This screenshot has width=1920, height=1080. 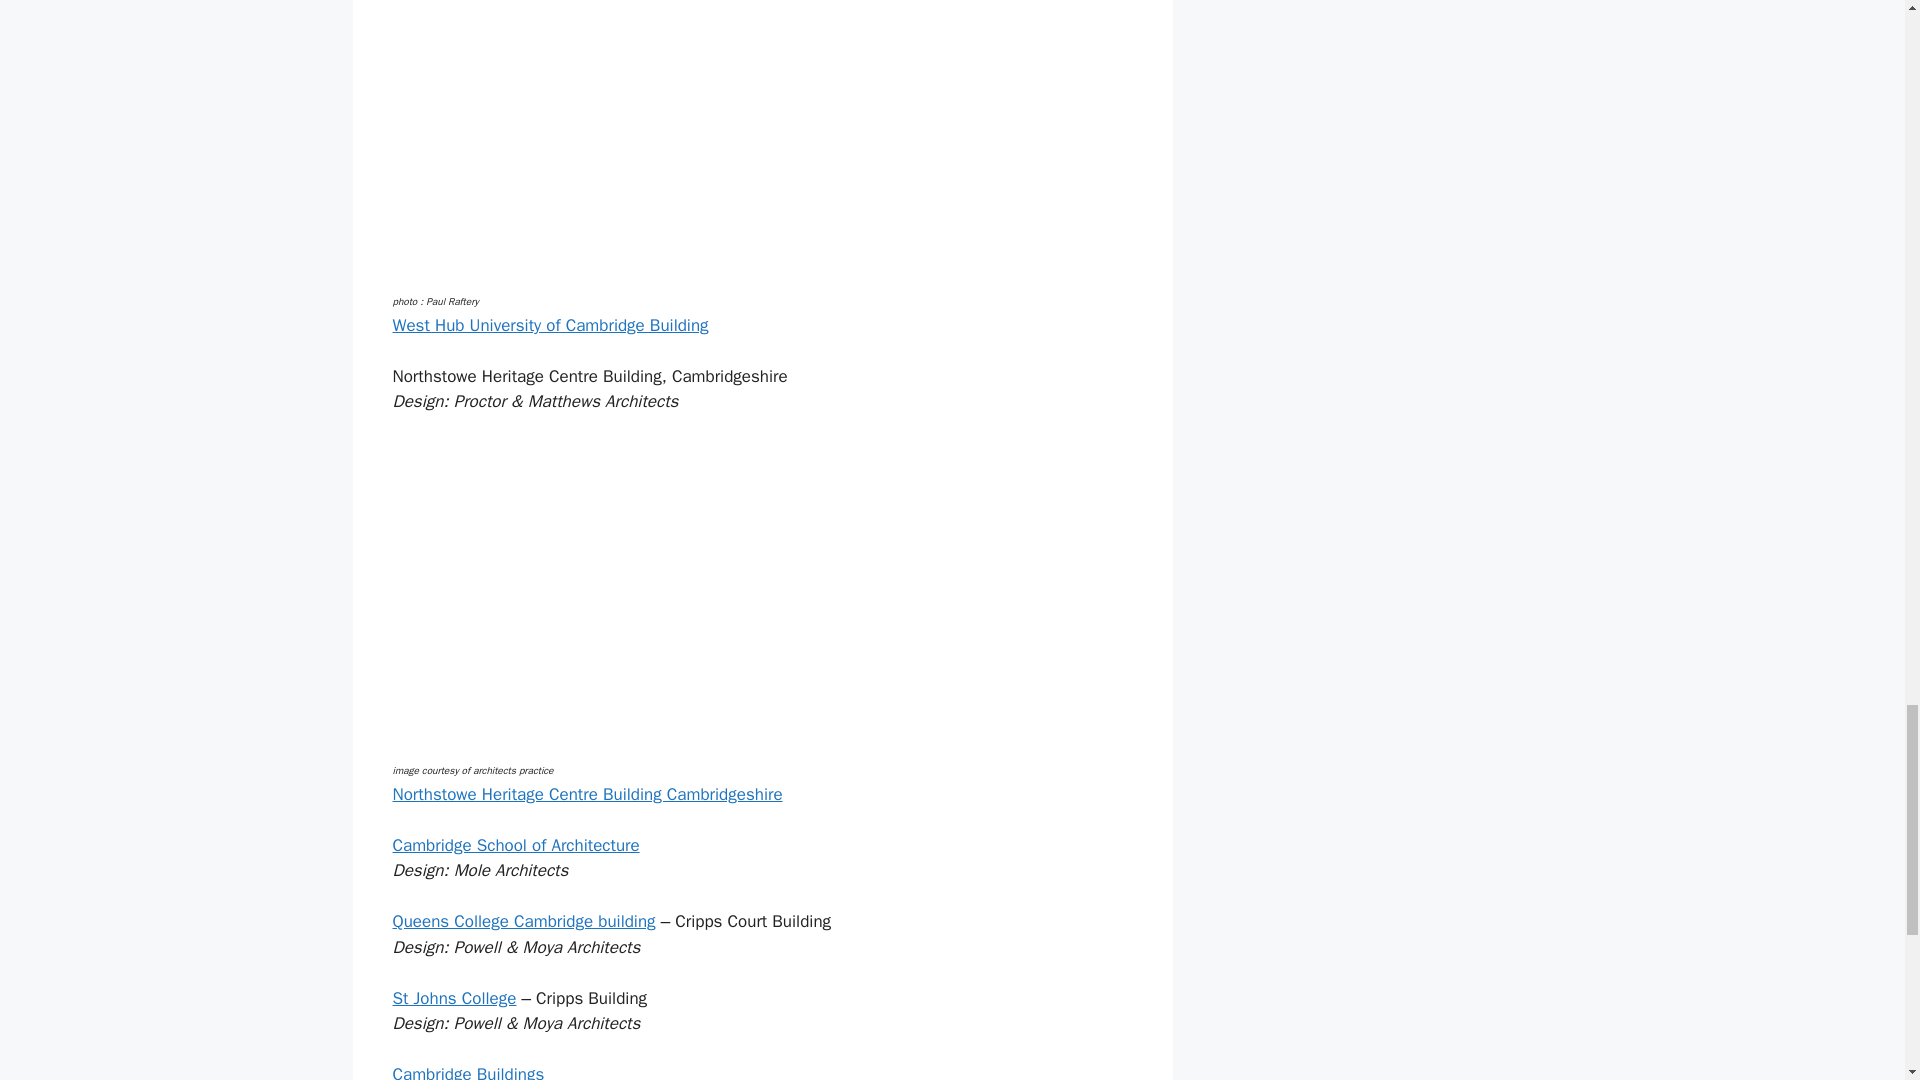 What do you see at coordinates (550, 325) in the screenshot?
I see `West Hub University of Cambridge Building` at bounding box center [550, 325].